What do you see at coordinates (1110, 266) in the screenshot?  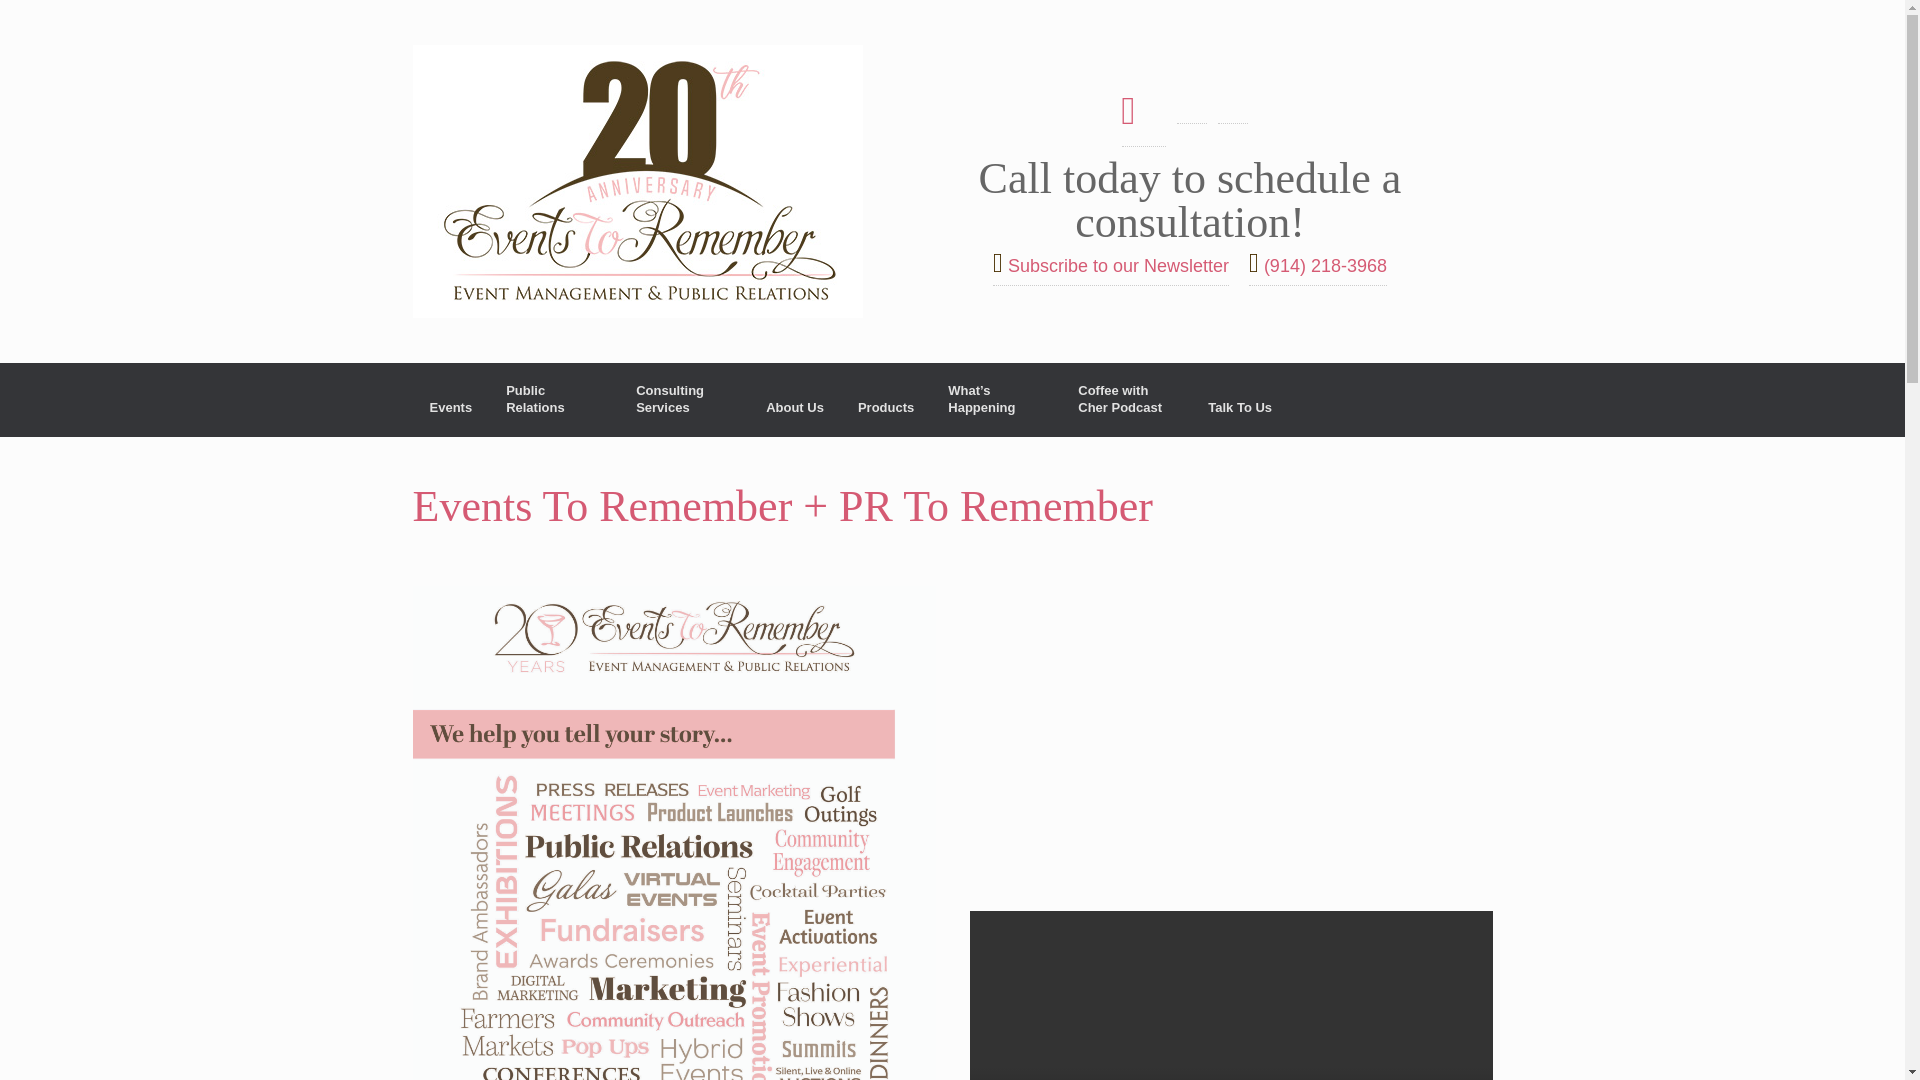 I see `Subscribe to our Newsletter` at bounding box center [1110, 266].